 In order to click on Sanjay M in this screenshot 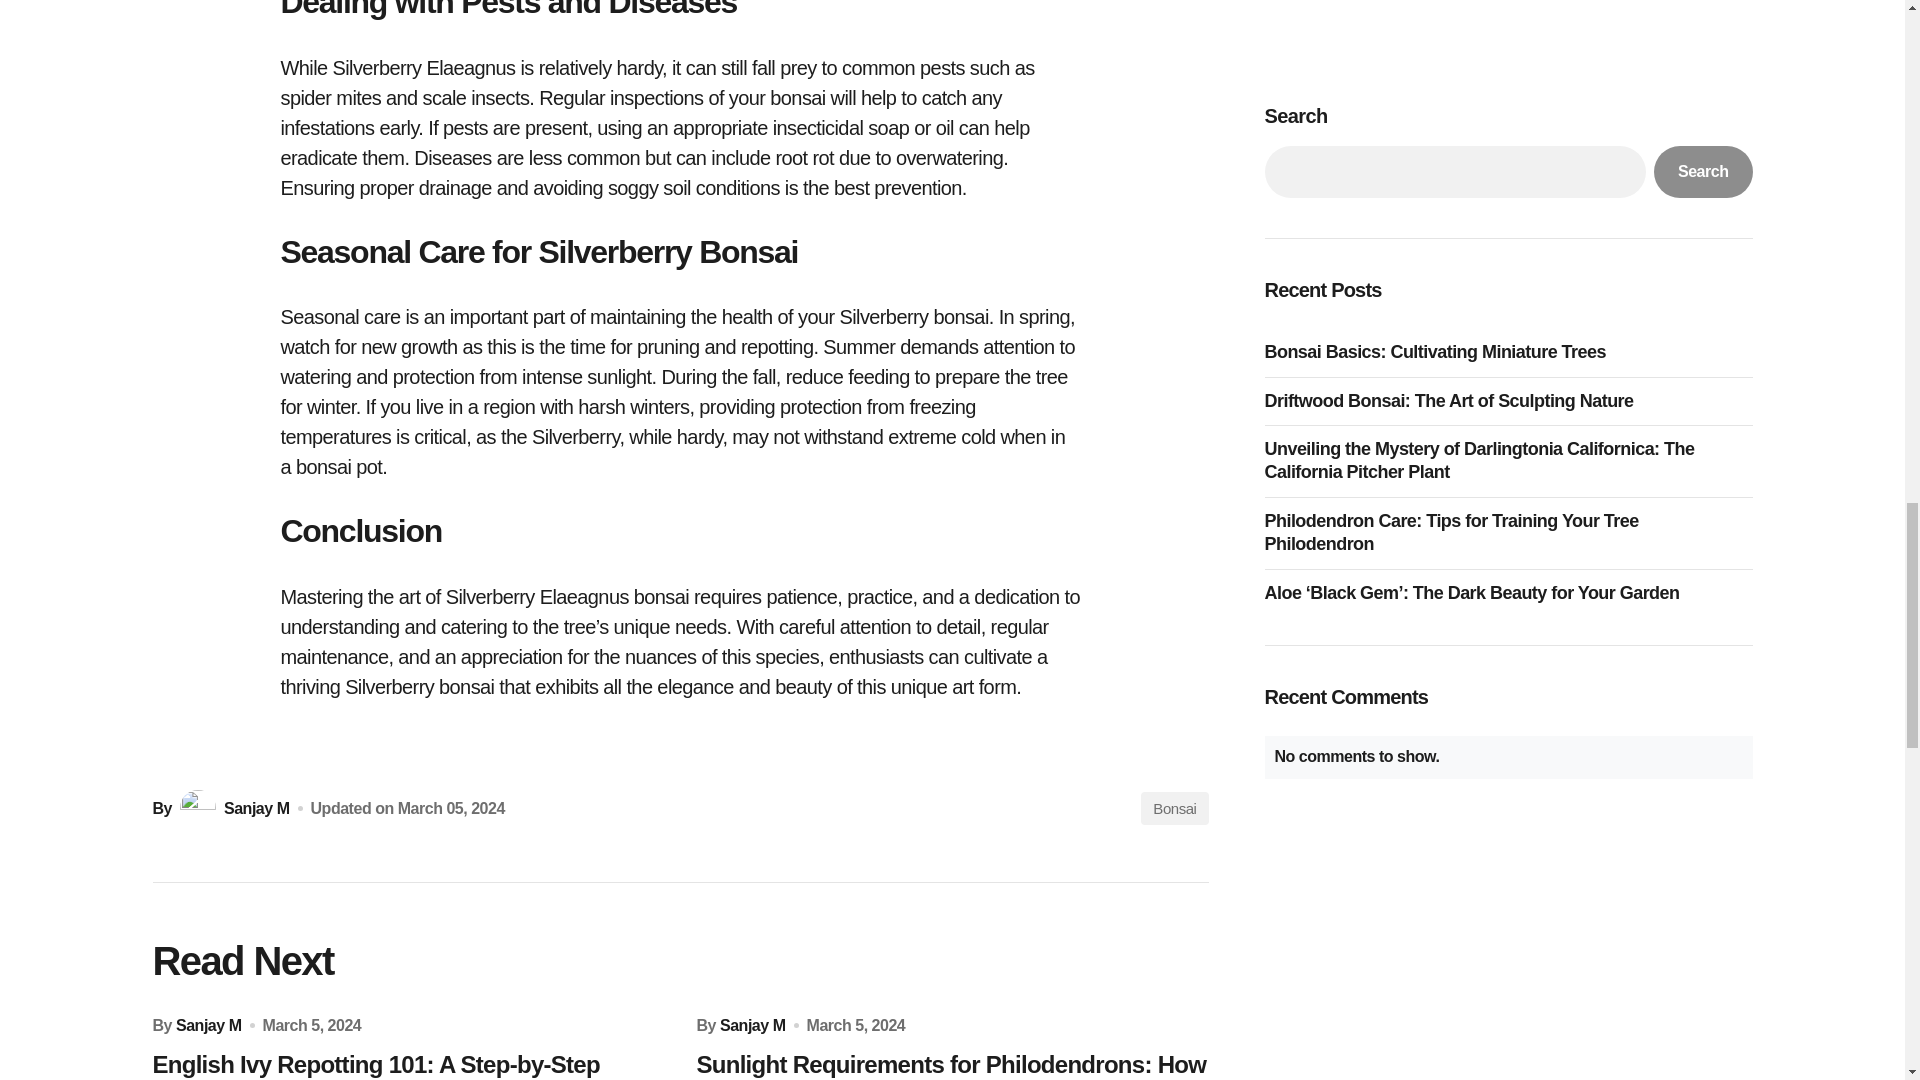, I will do `click(208, 1025)`.